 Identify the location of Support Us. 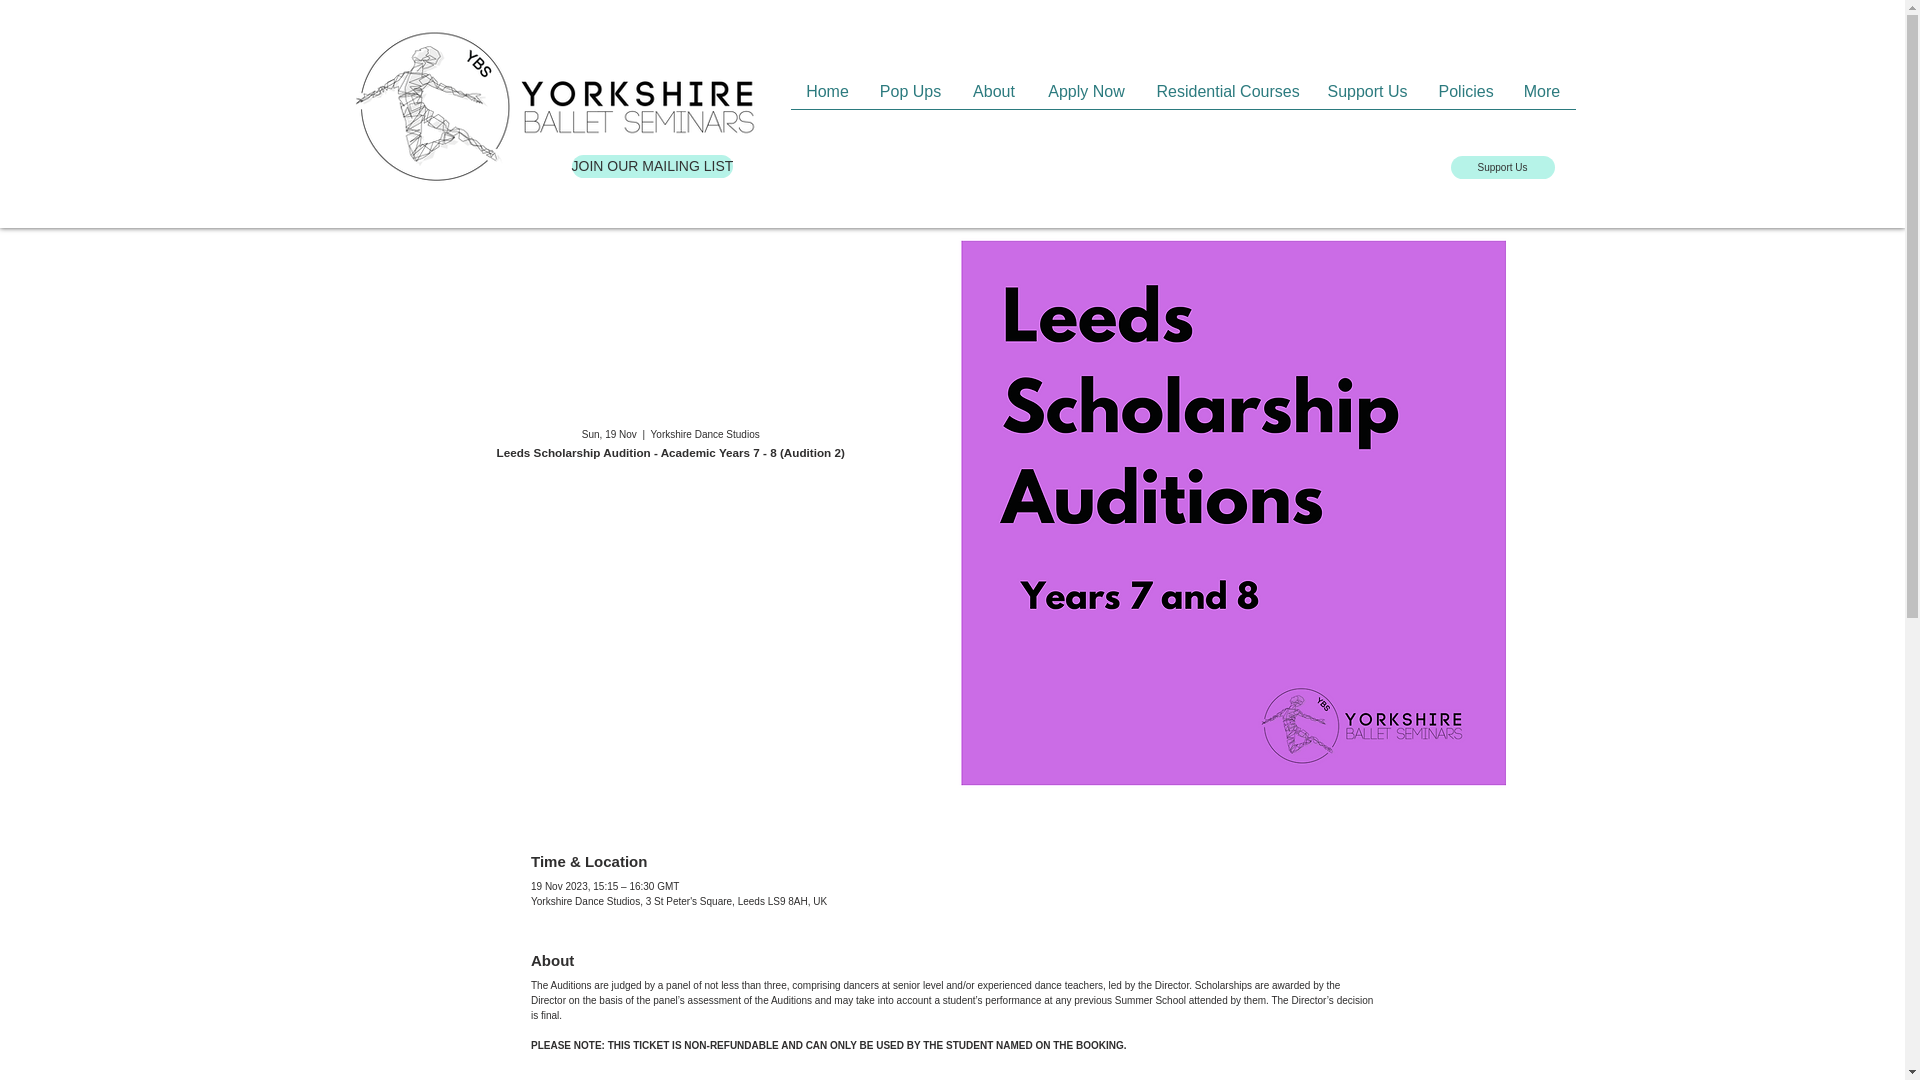
(1501, 167).